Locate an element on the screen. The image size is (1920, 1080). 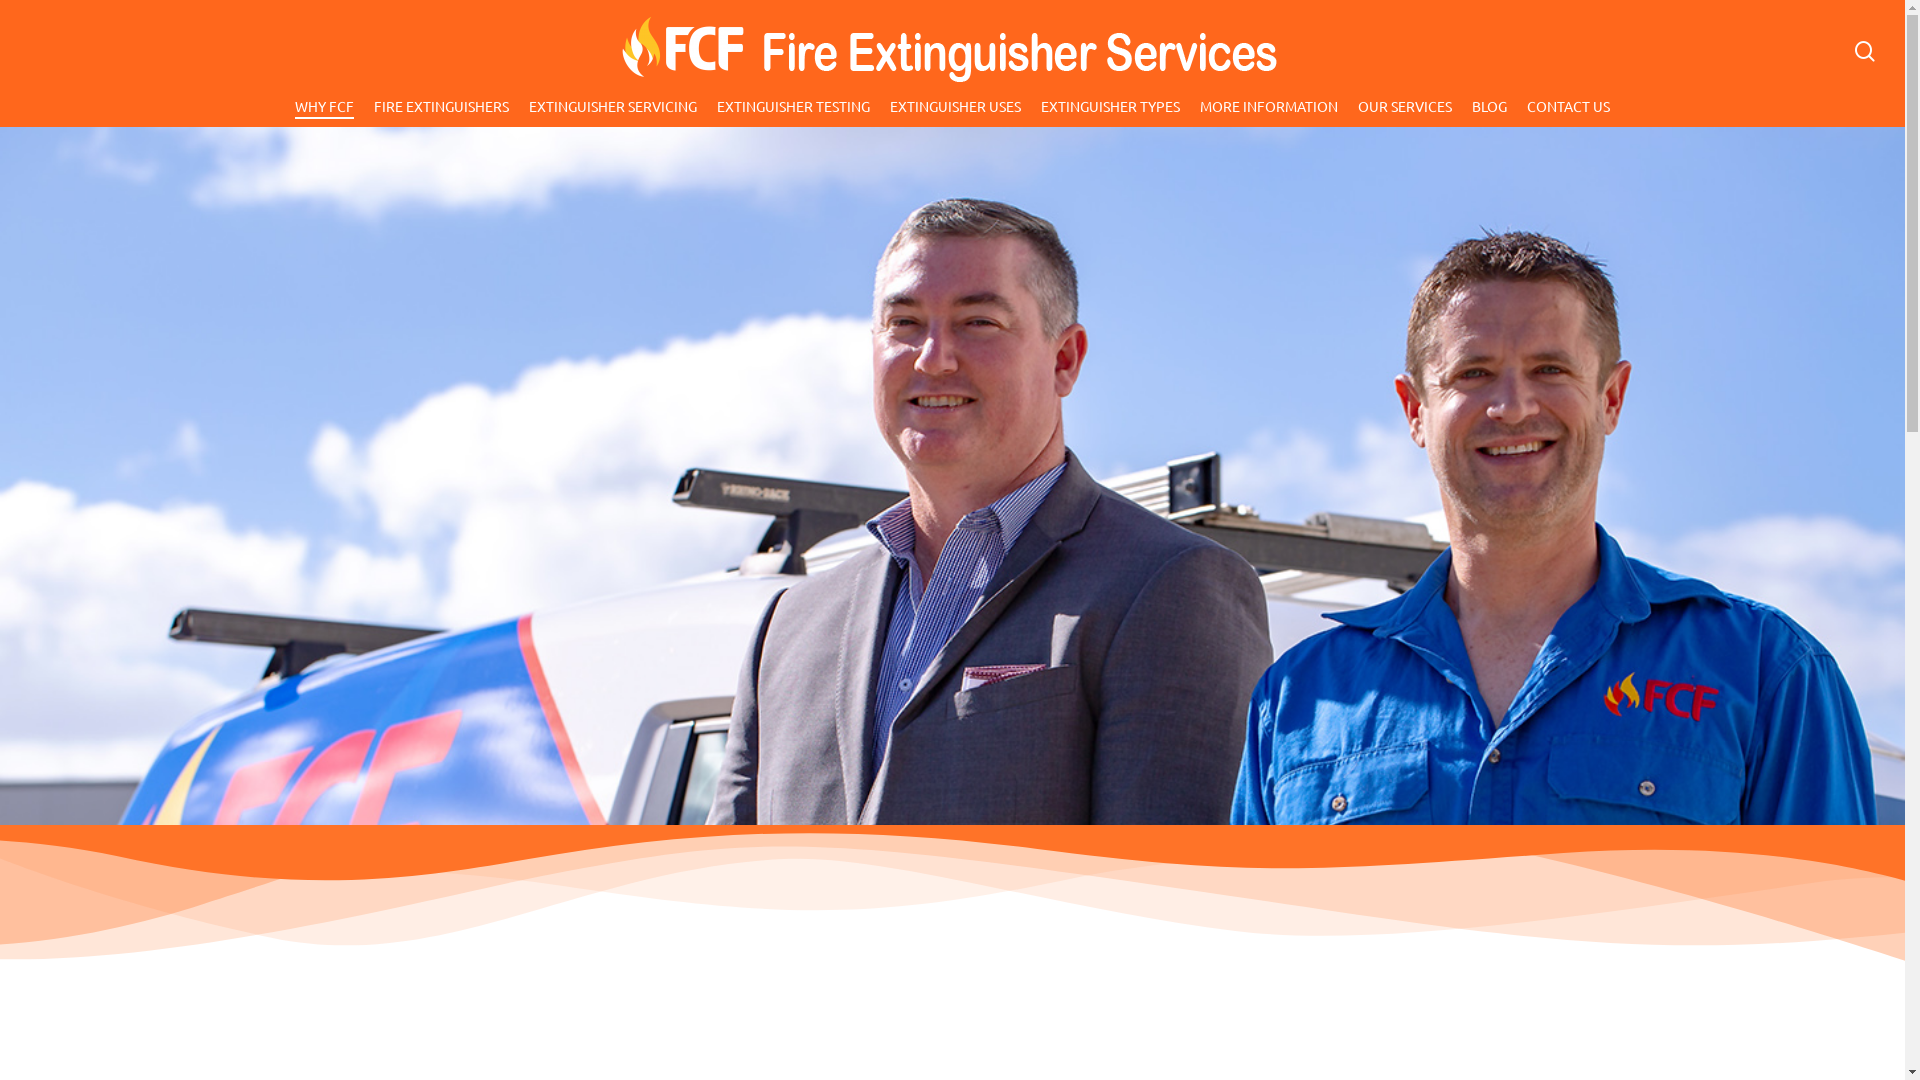
FIRE EXTINGUISHERS is located at coordinates (441, 112).